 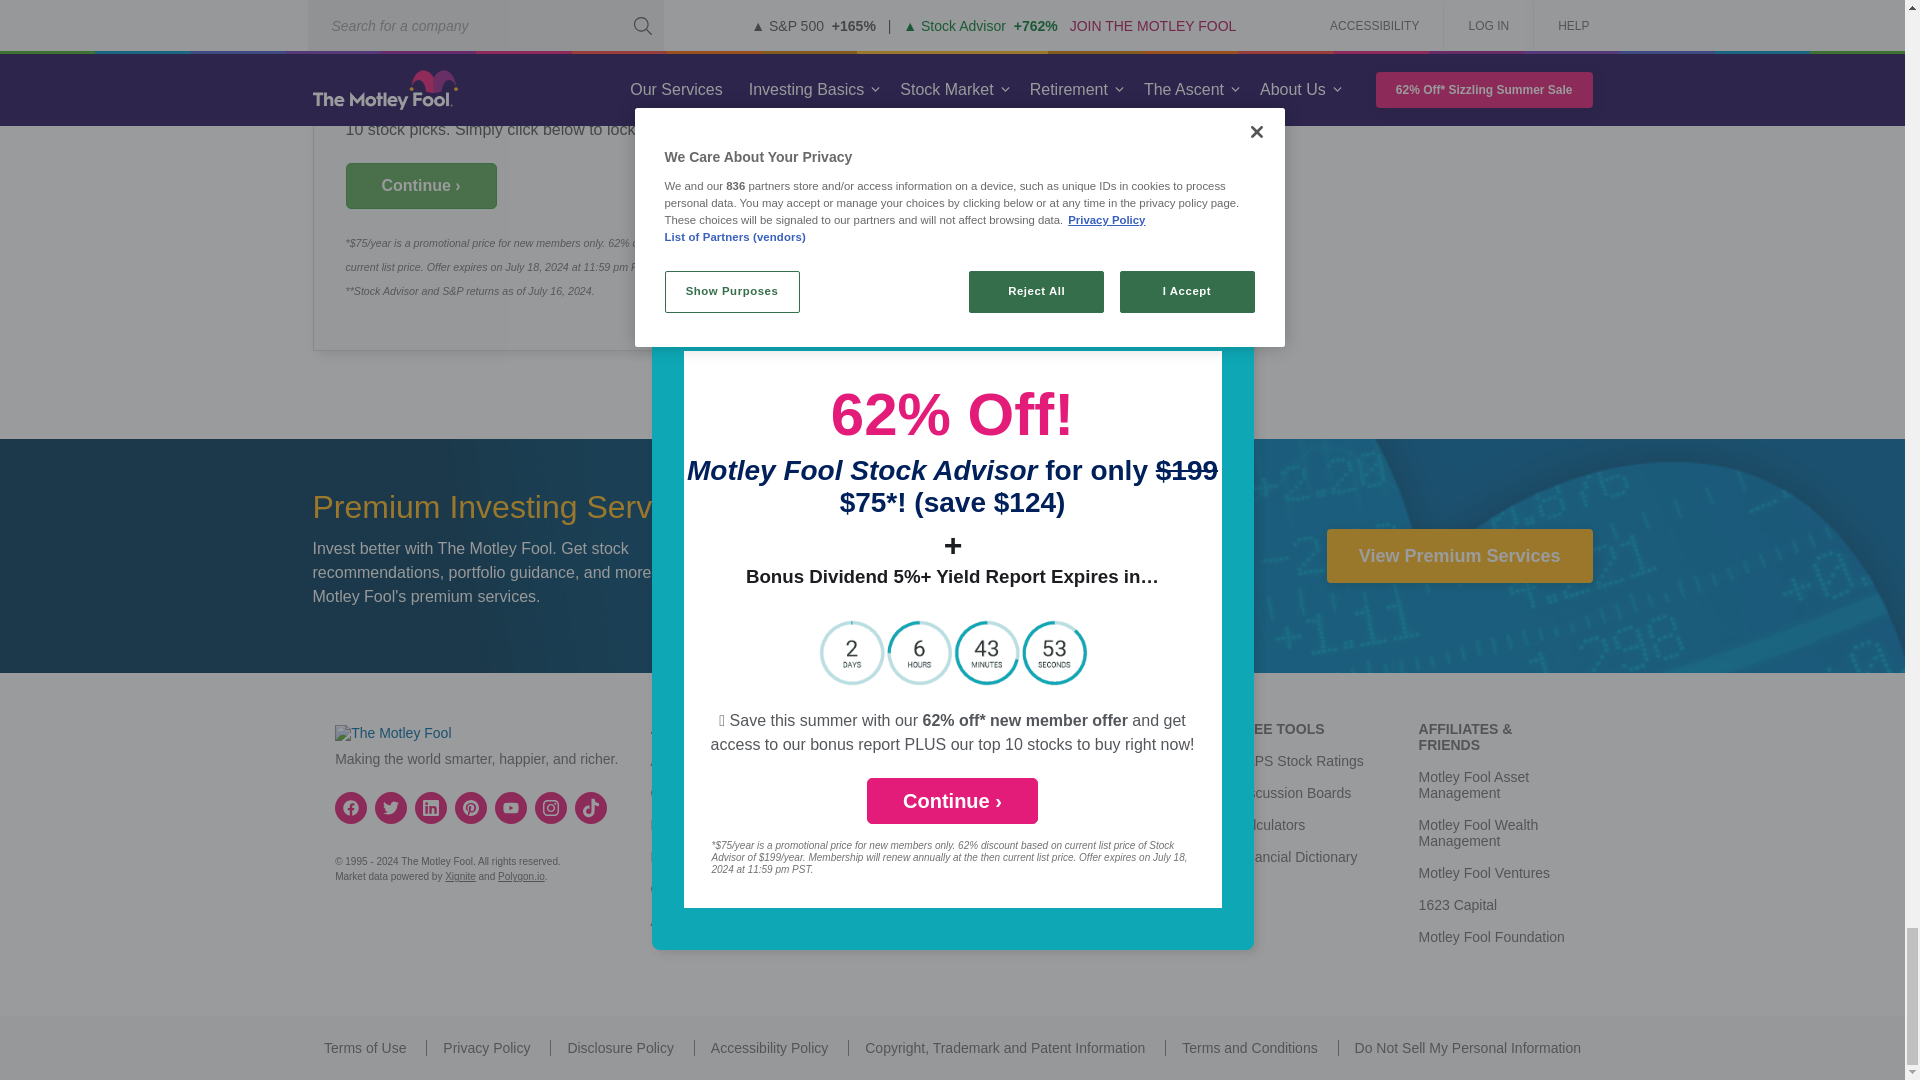 I want to click on Privacy Policy, so click(x=486, y=1048).